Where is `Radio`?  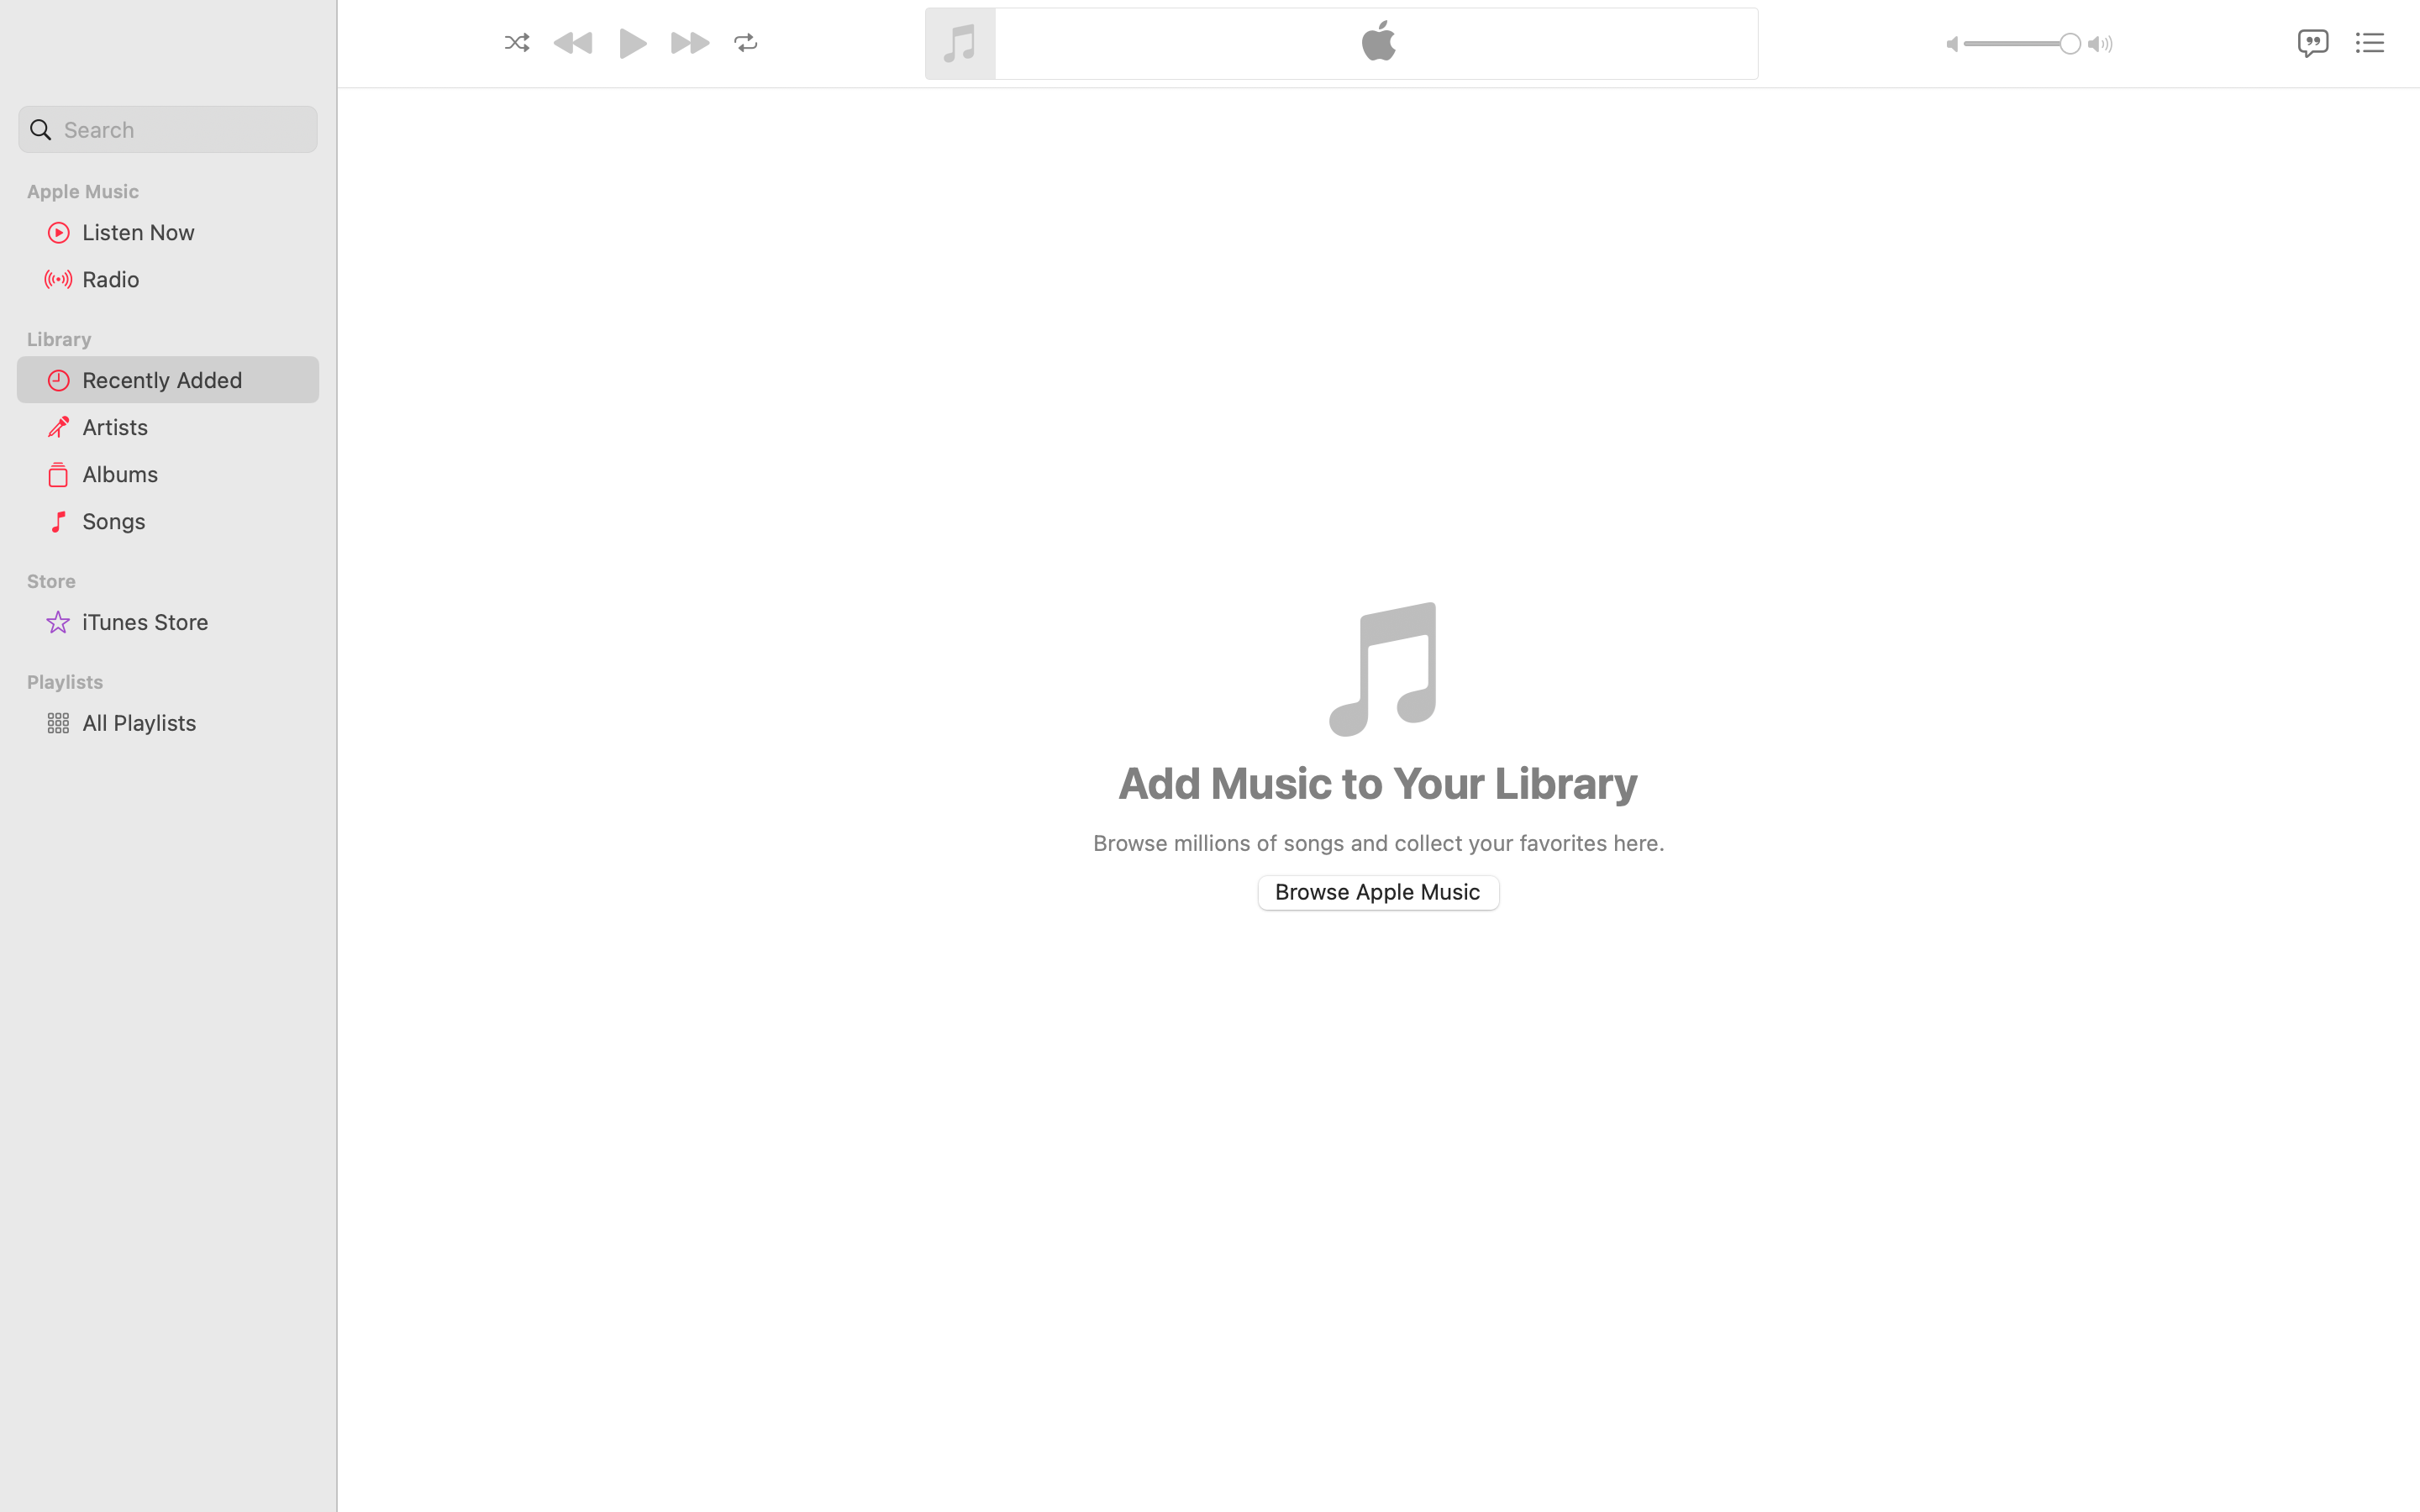
Radio is located at coordinates (194, 279).